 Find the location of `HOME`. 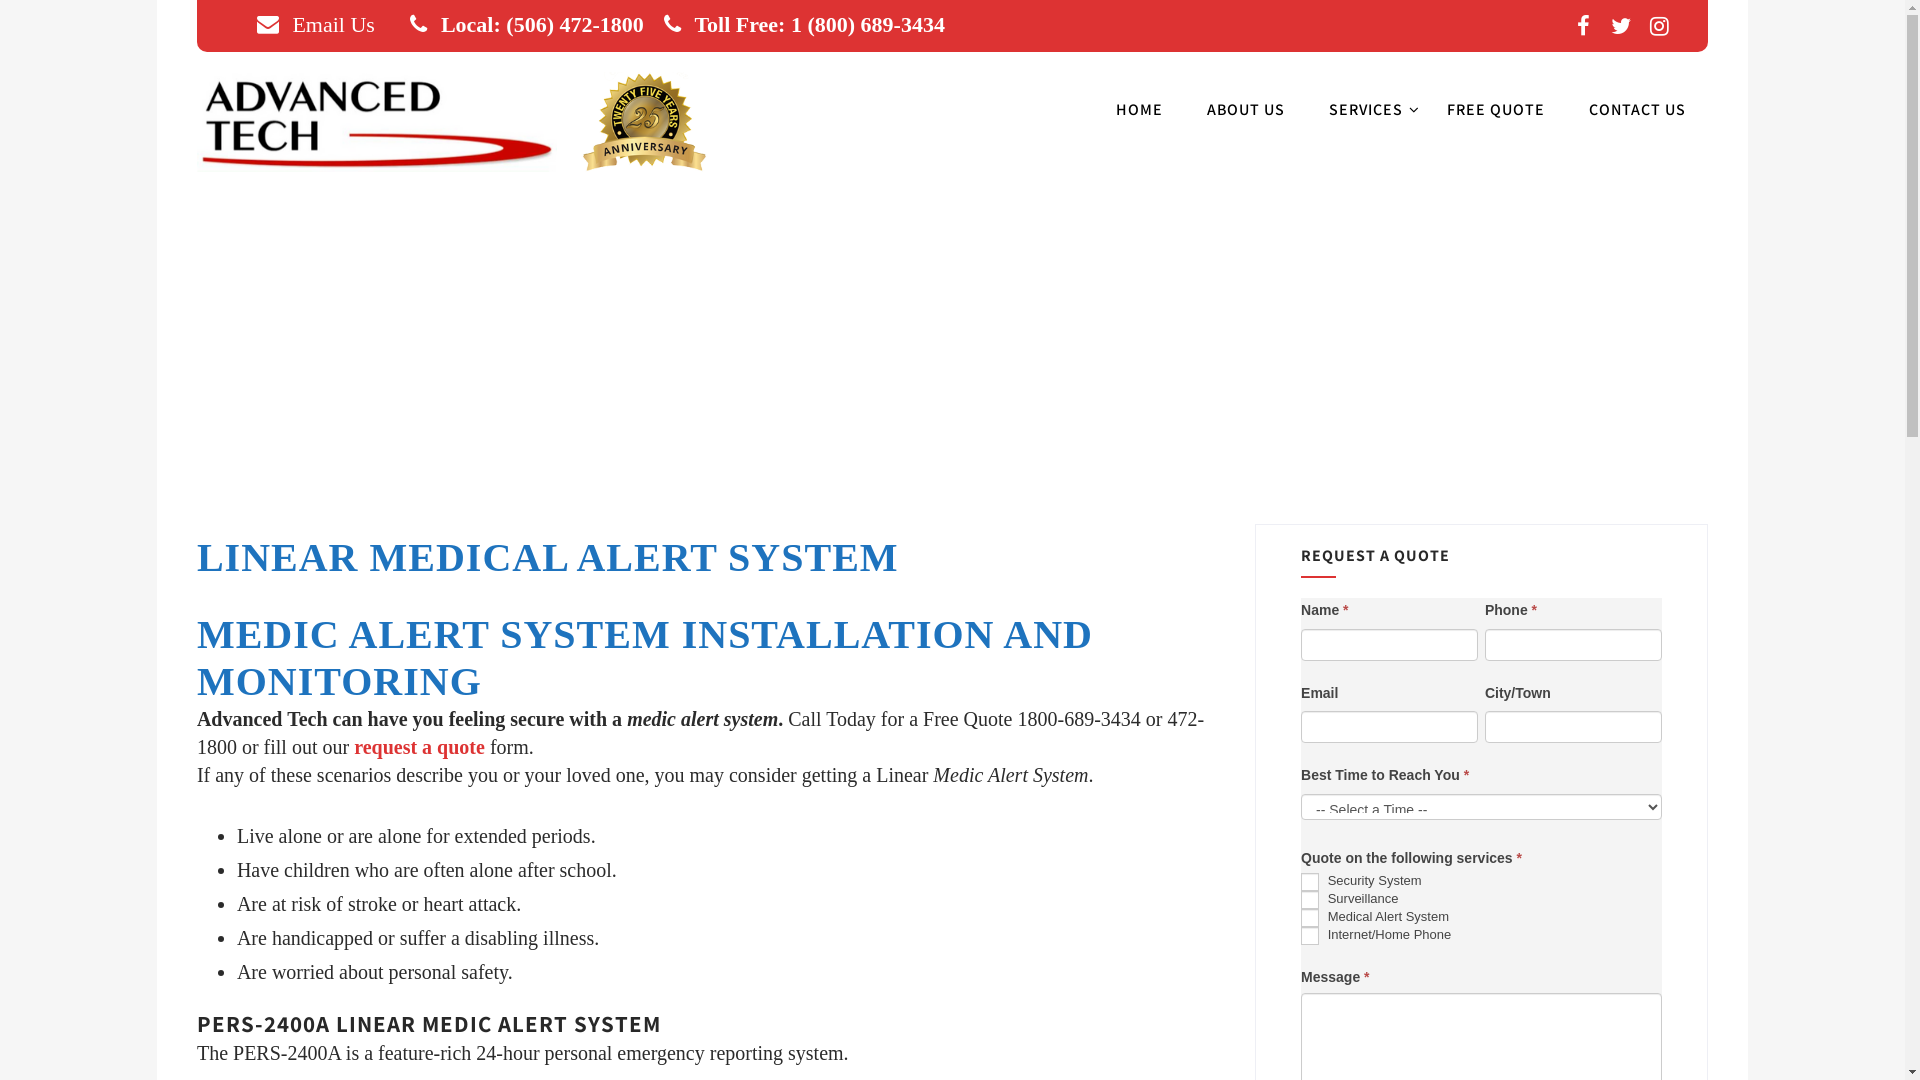

HOME is located at coordinates (1140, 118).